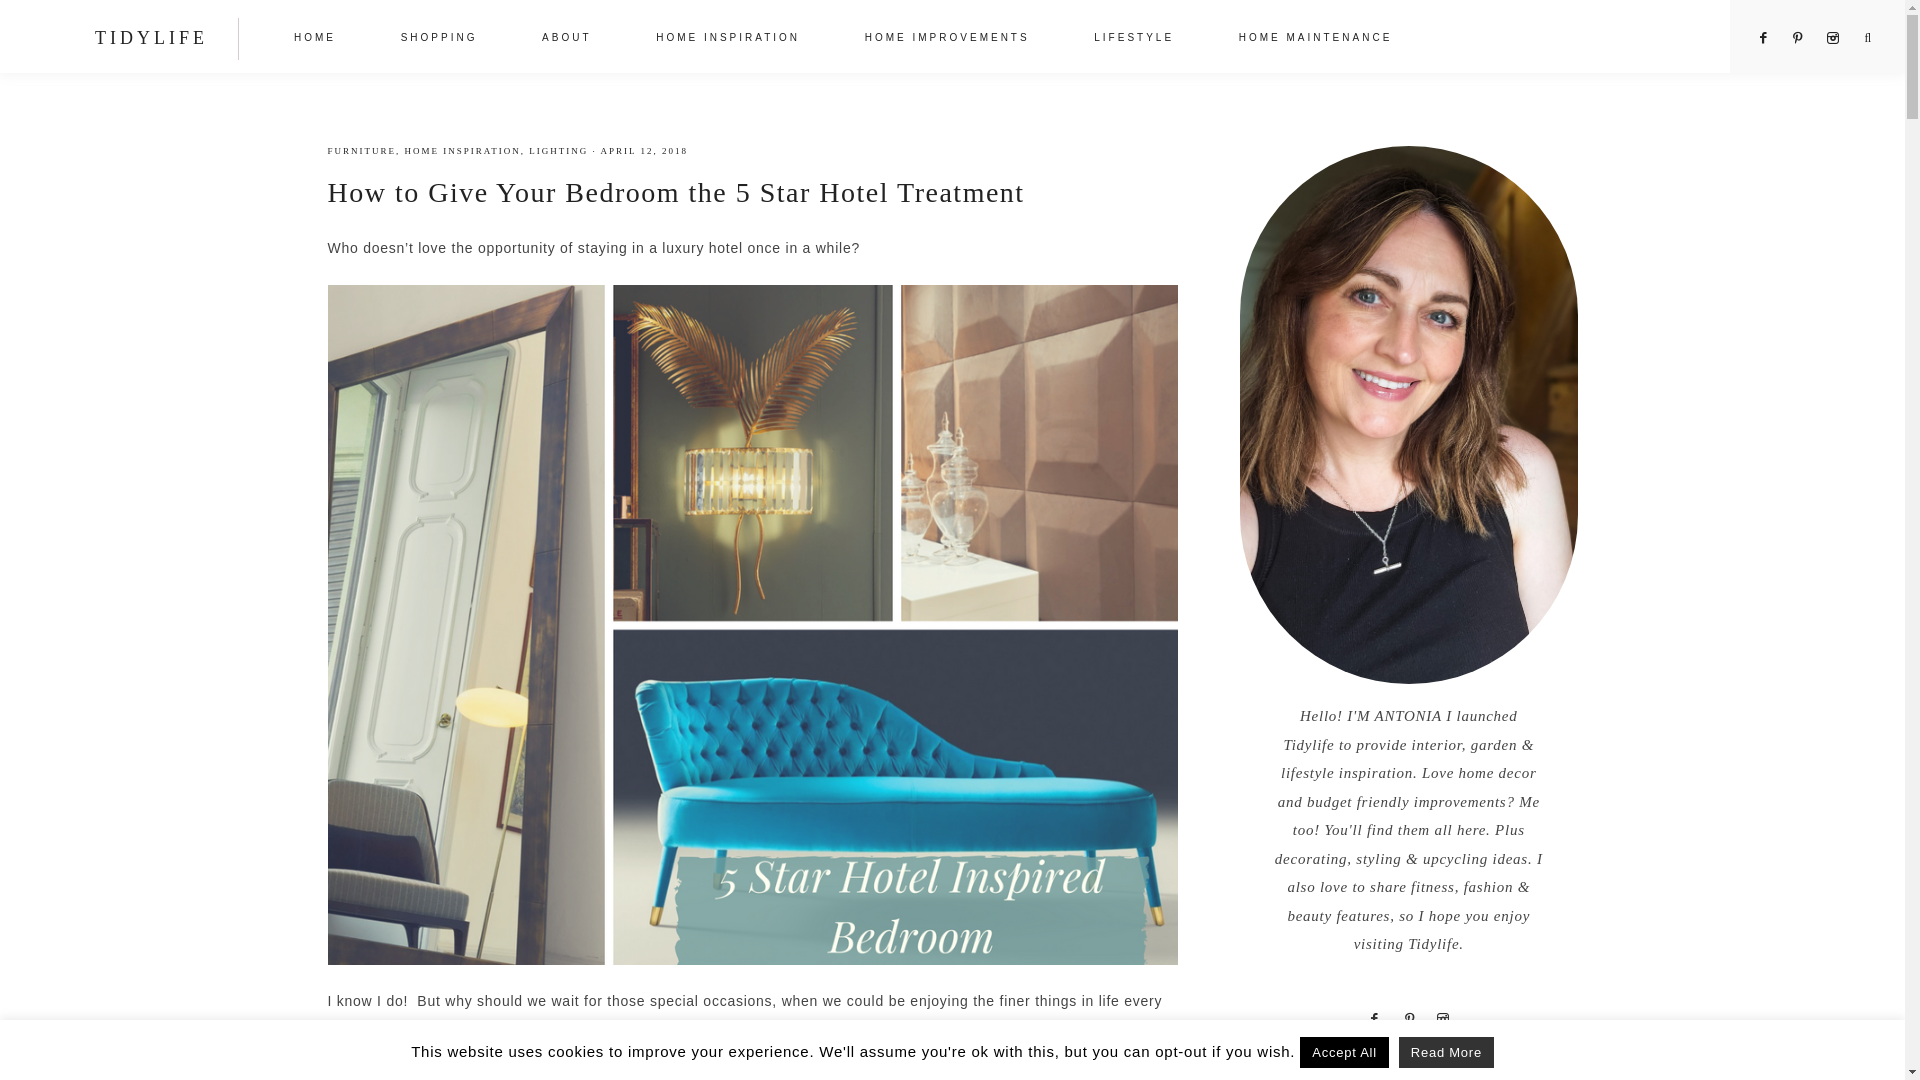 Image resolution: width=1920 pixels, height=1080 pixels. What do you see at coordinates (1410, 1018) in the screenshot?
I see `Pinterest` at bounding box center [1410, 1018].